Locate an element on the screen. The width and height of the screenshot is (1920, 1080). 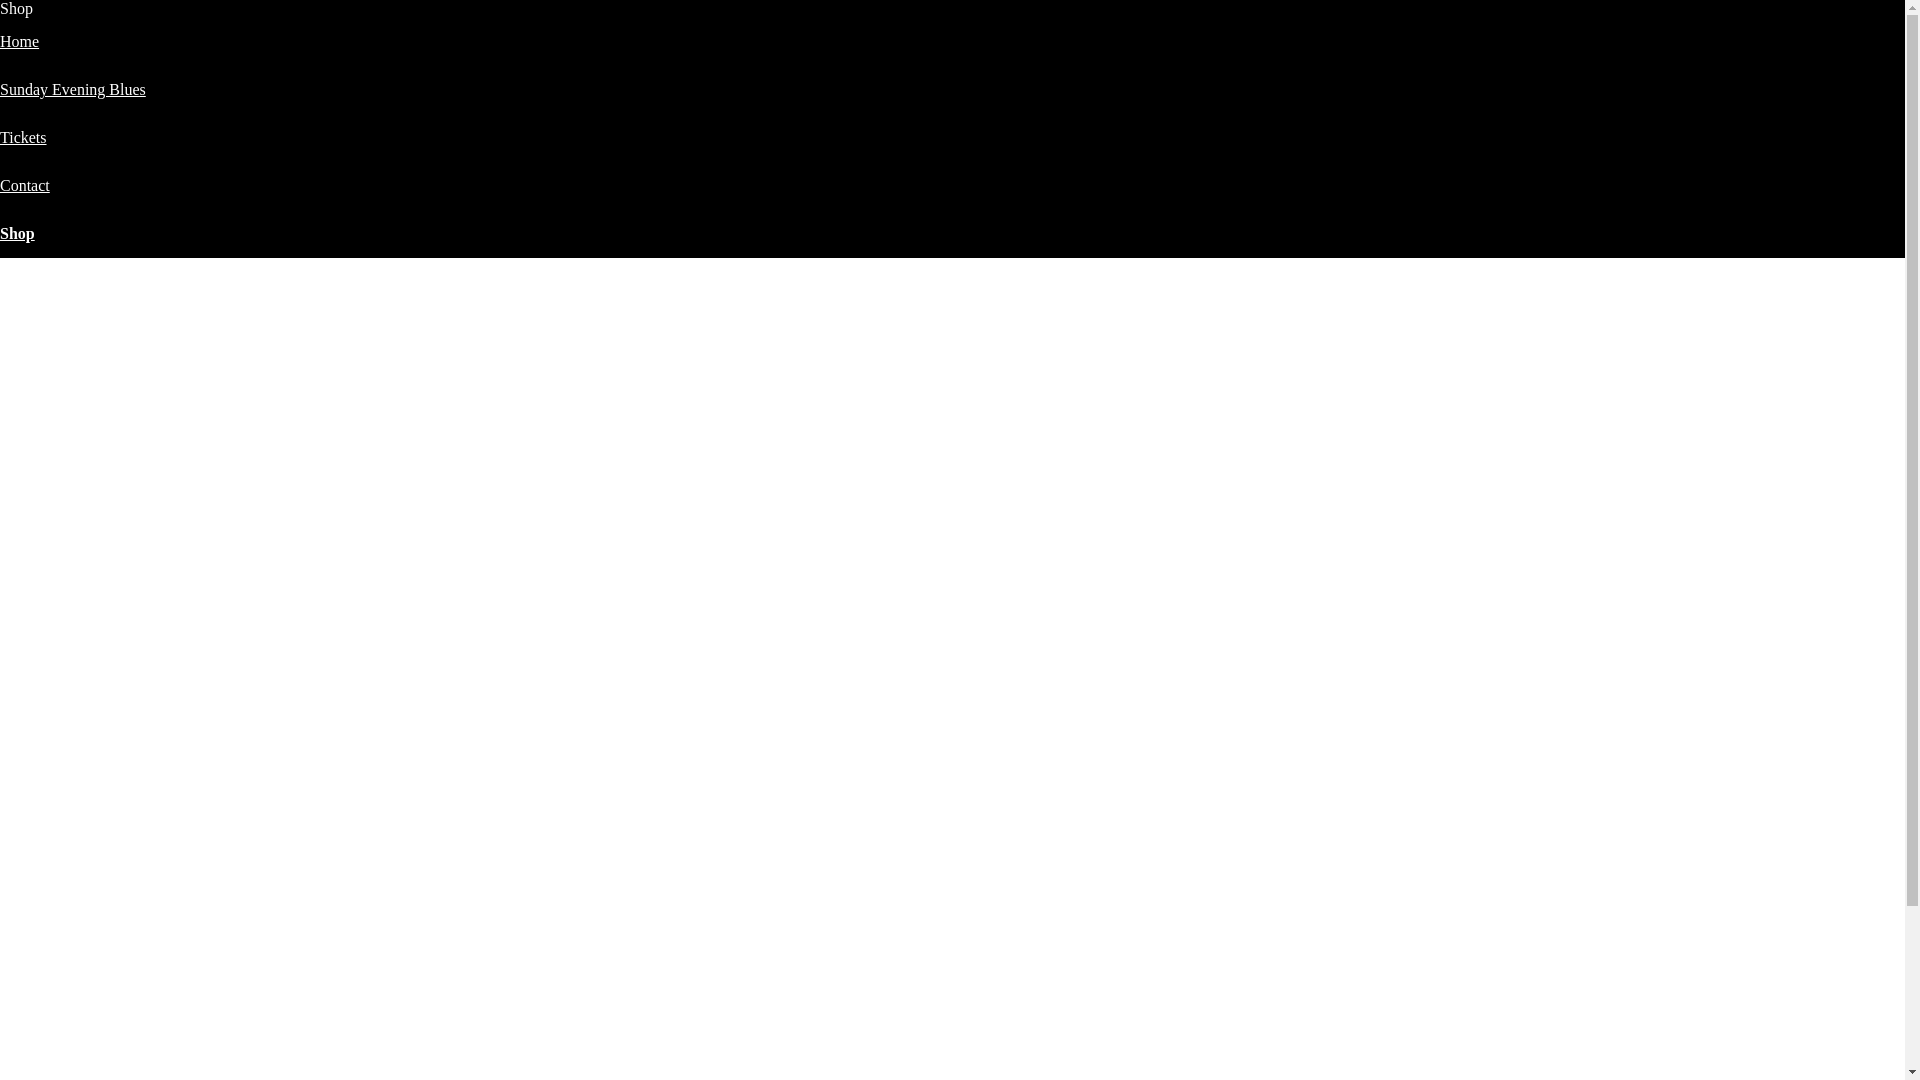
Home is located at coordinates (20, 42).